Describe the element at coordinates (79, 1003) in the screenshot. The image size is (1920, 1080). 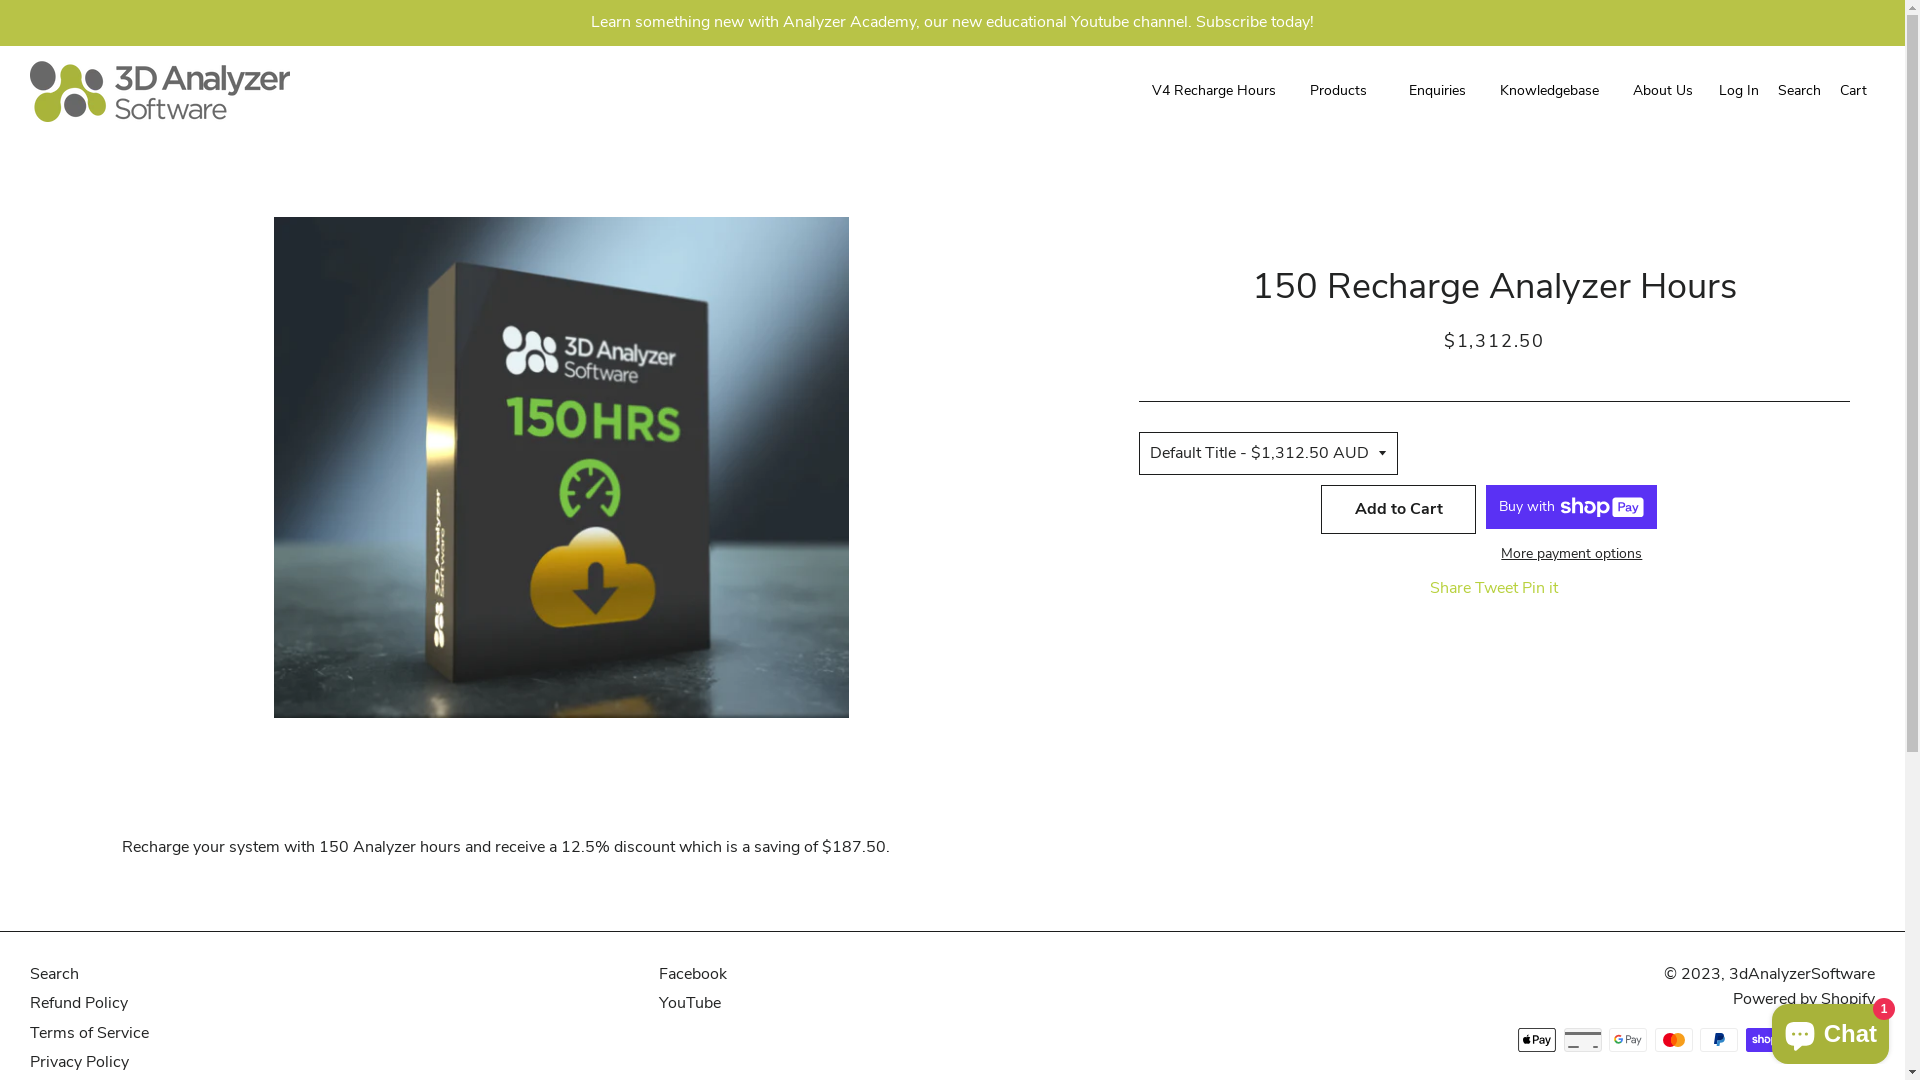
I see `Refund Policy` at that location.